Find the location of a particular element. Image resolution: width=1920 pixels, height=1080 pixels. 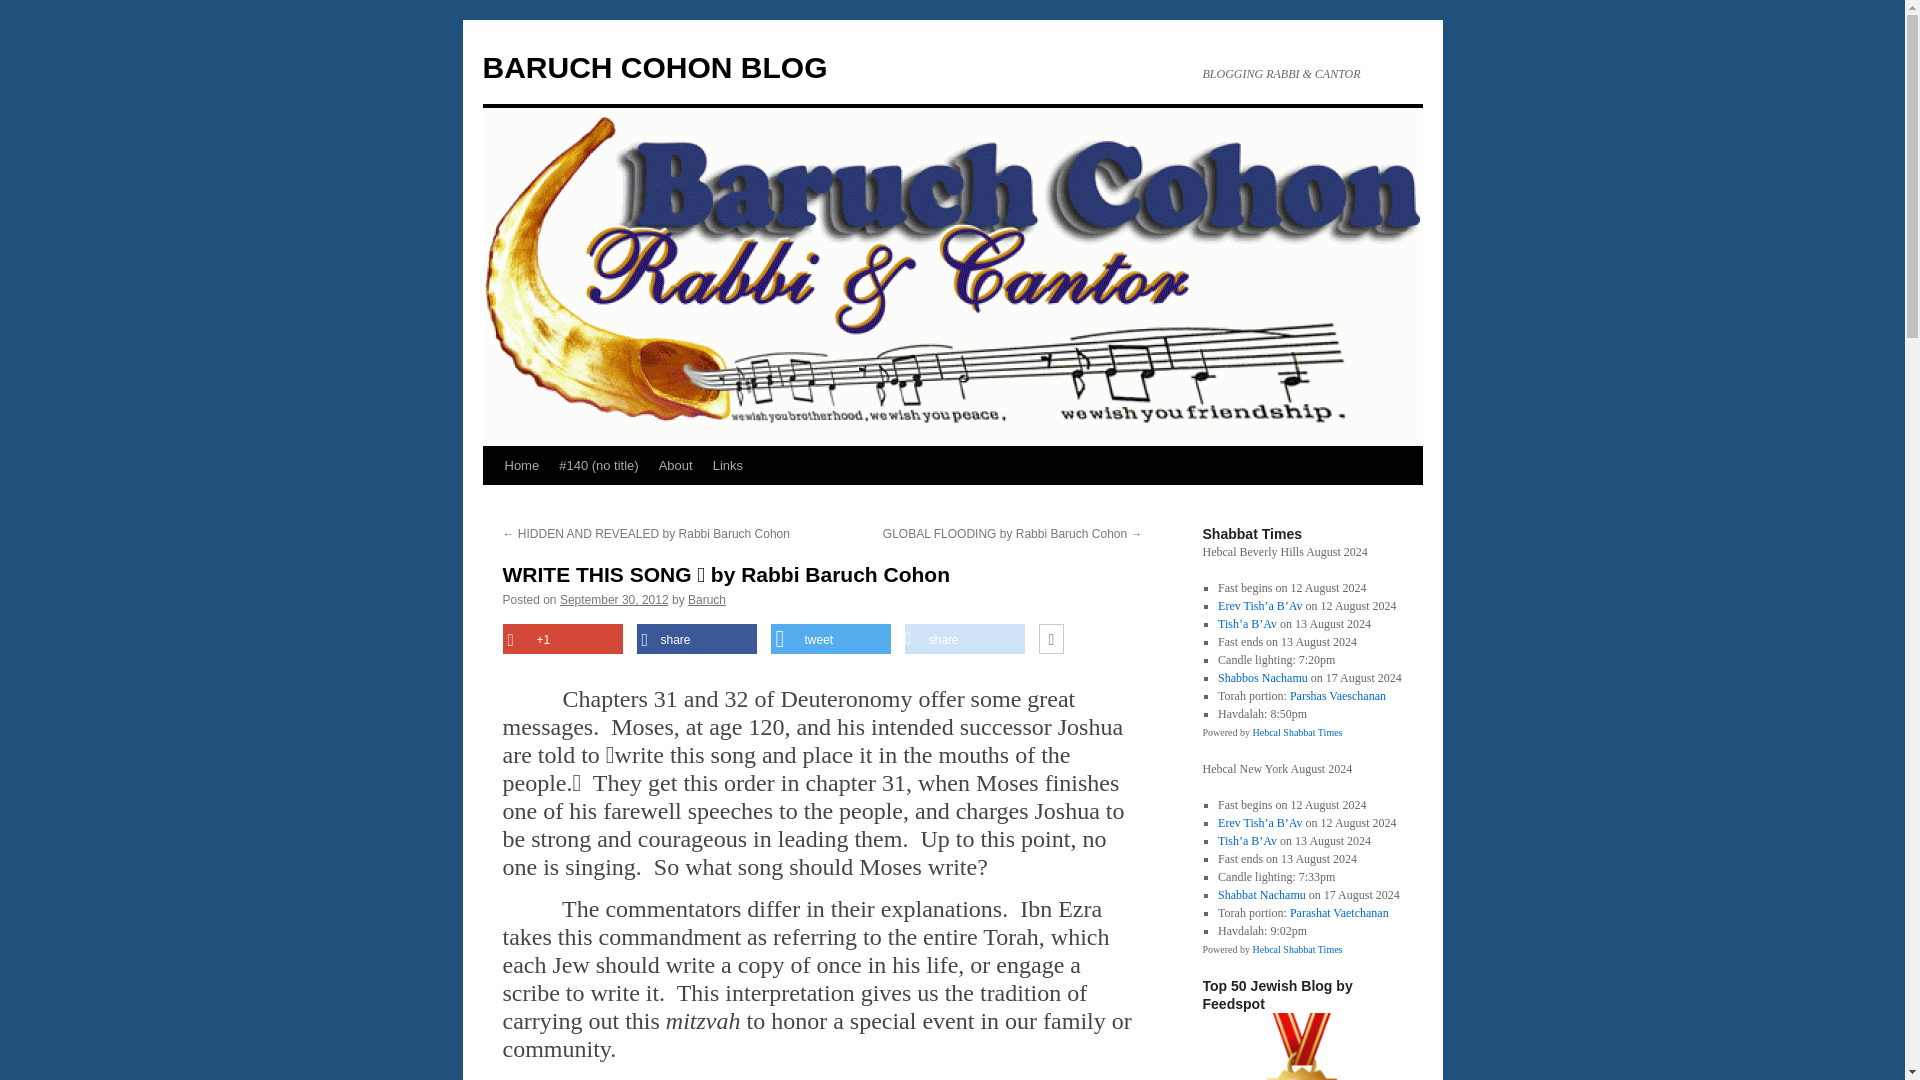

Parshas Vaeschanan is located at coordinates (1338, 696).